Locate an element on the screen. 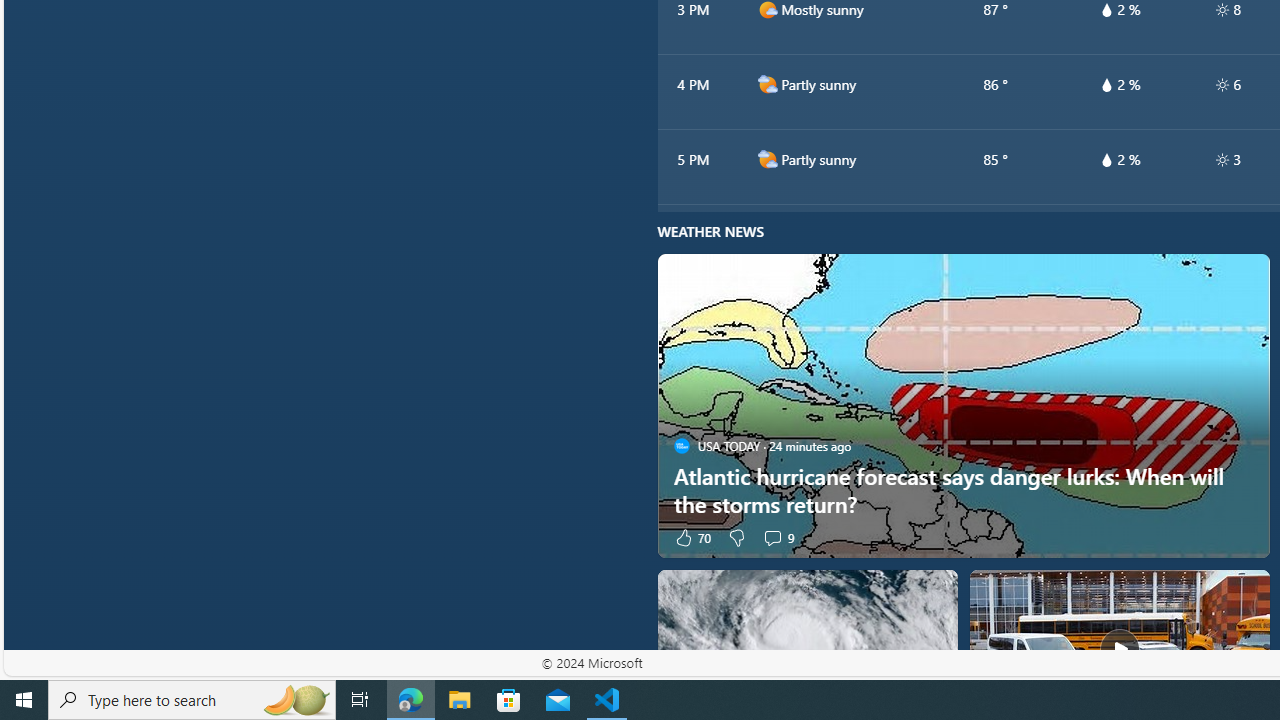 Image resolution: width=1280 pixels, height=720 pixels. View comments 9 Comment is located at coordinates (772, 537).